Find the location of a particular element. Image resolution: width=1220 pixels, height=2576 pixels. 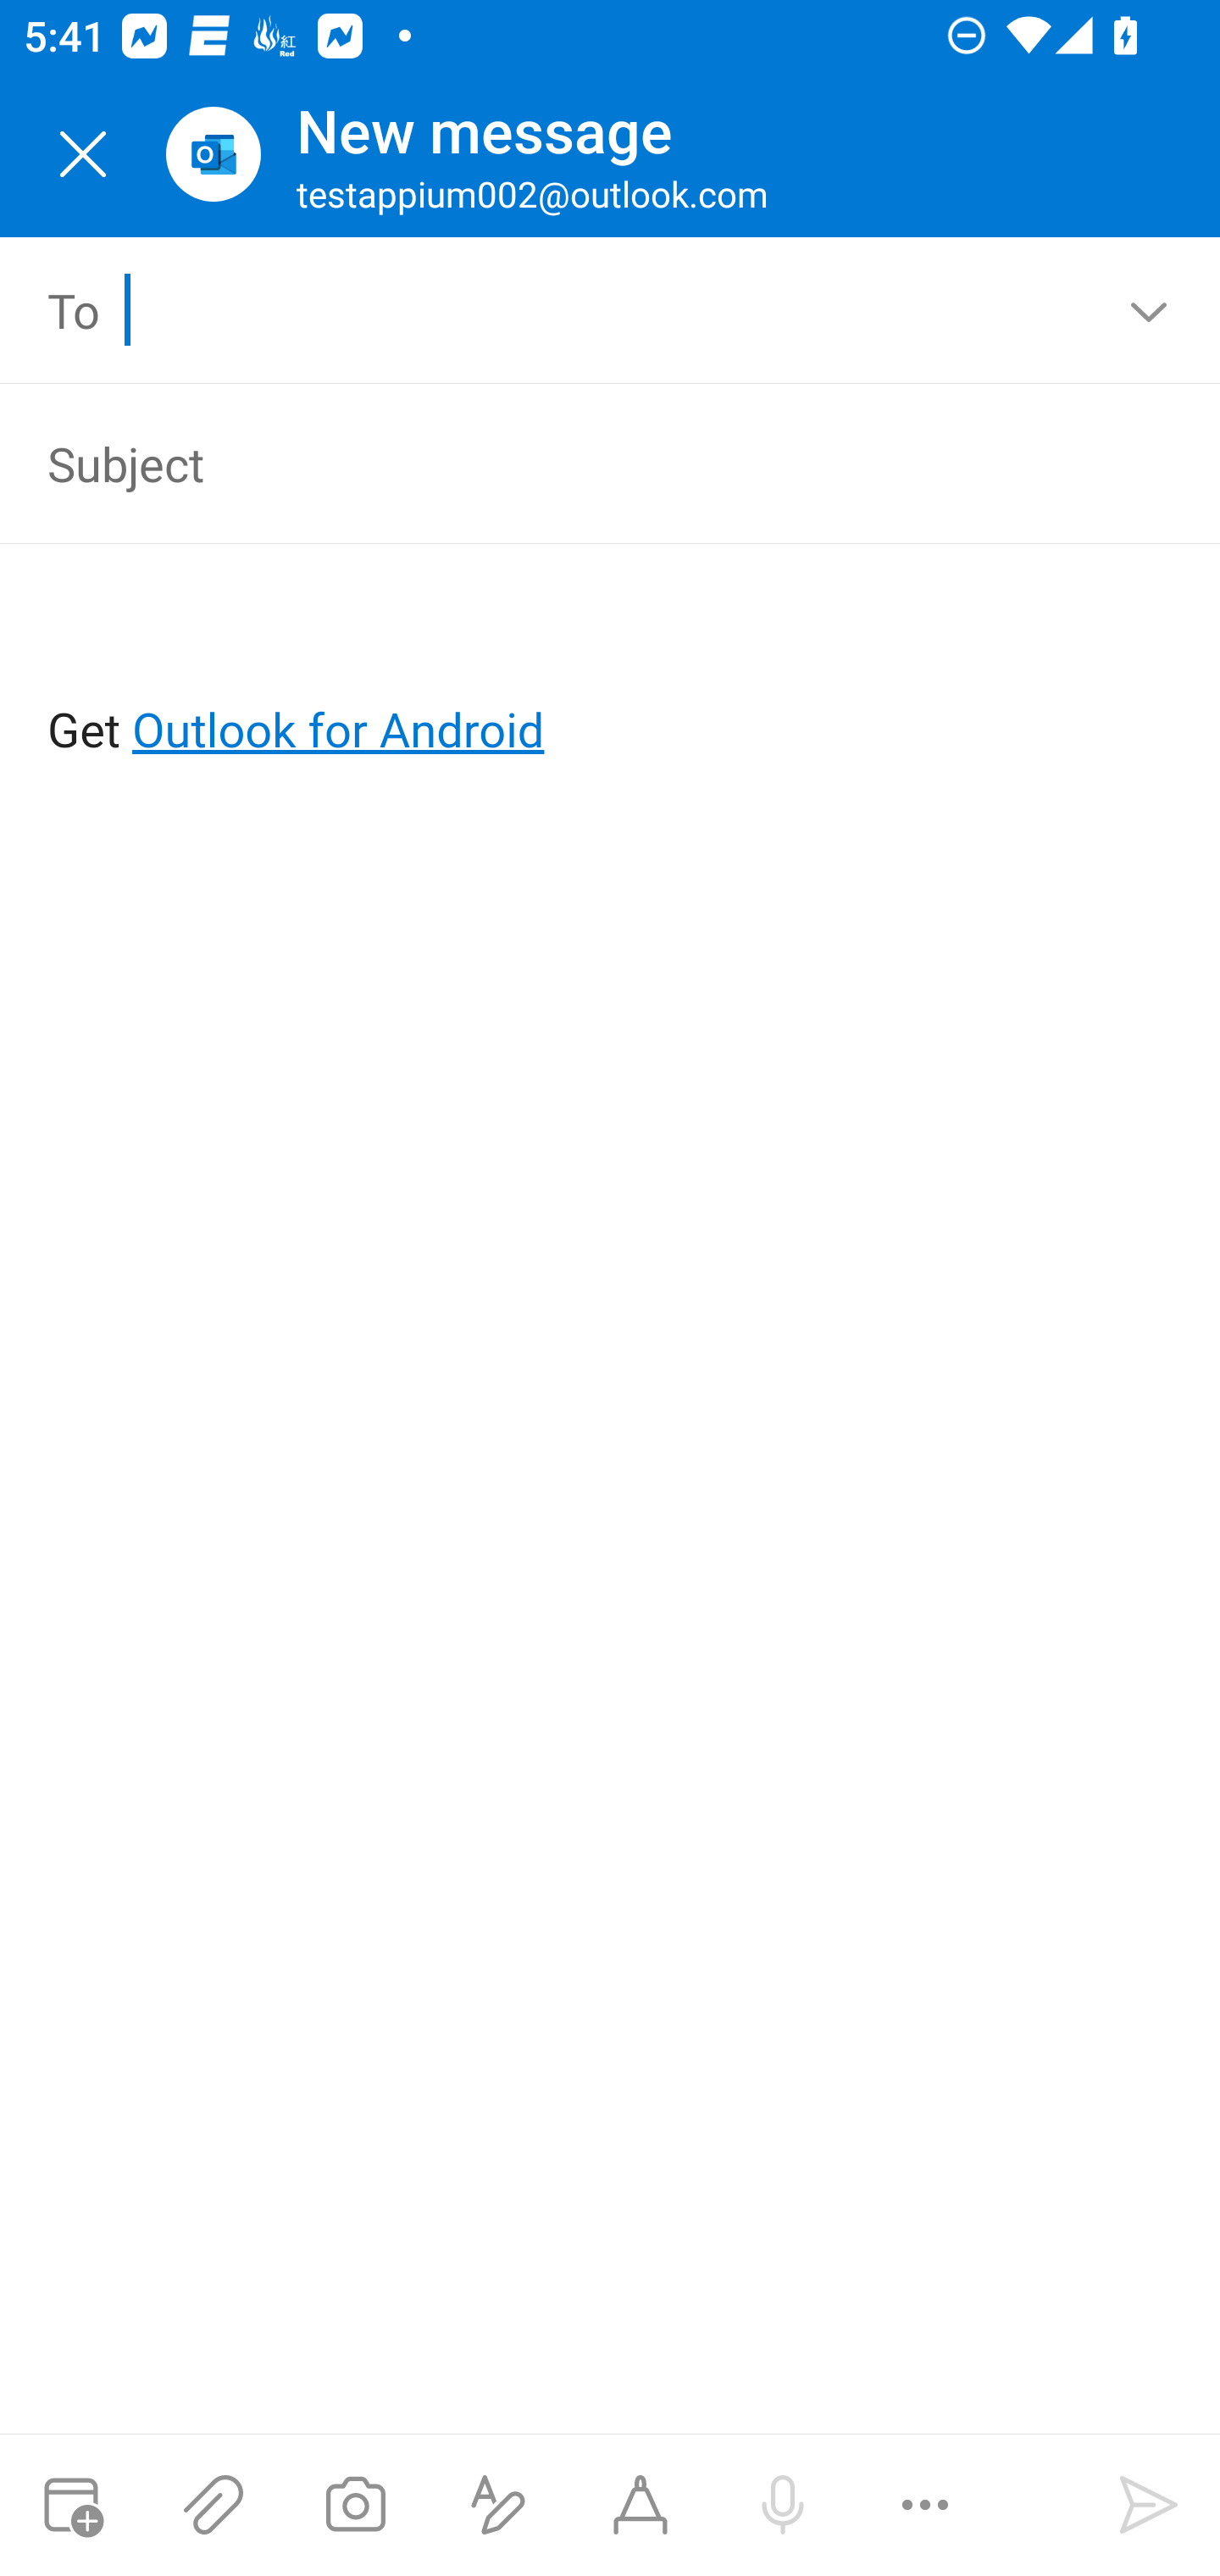

Close is located at coordinates (83, 154).